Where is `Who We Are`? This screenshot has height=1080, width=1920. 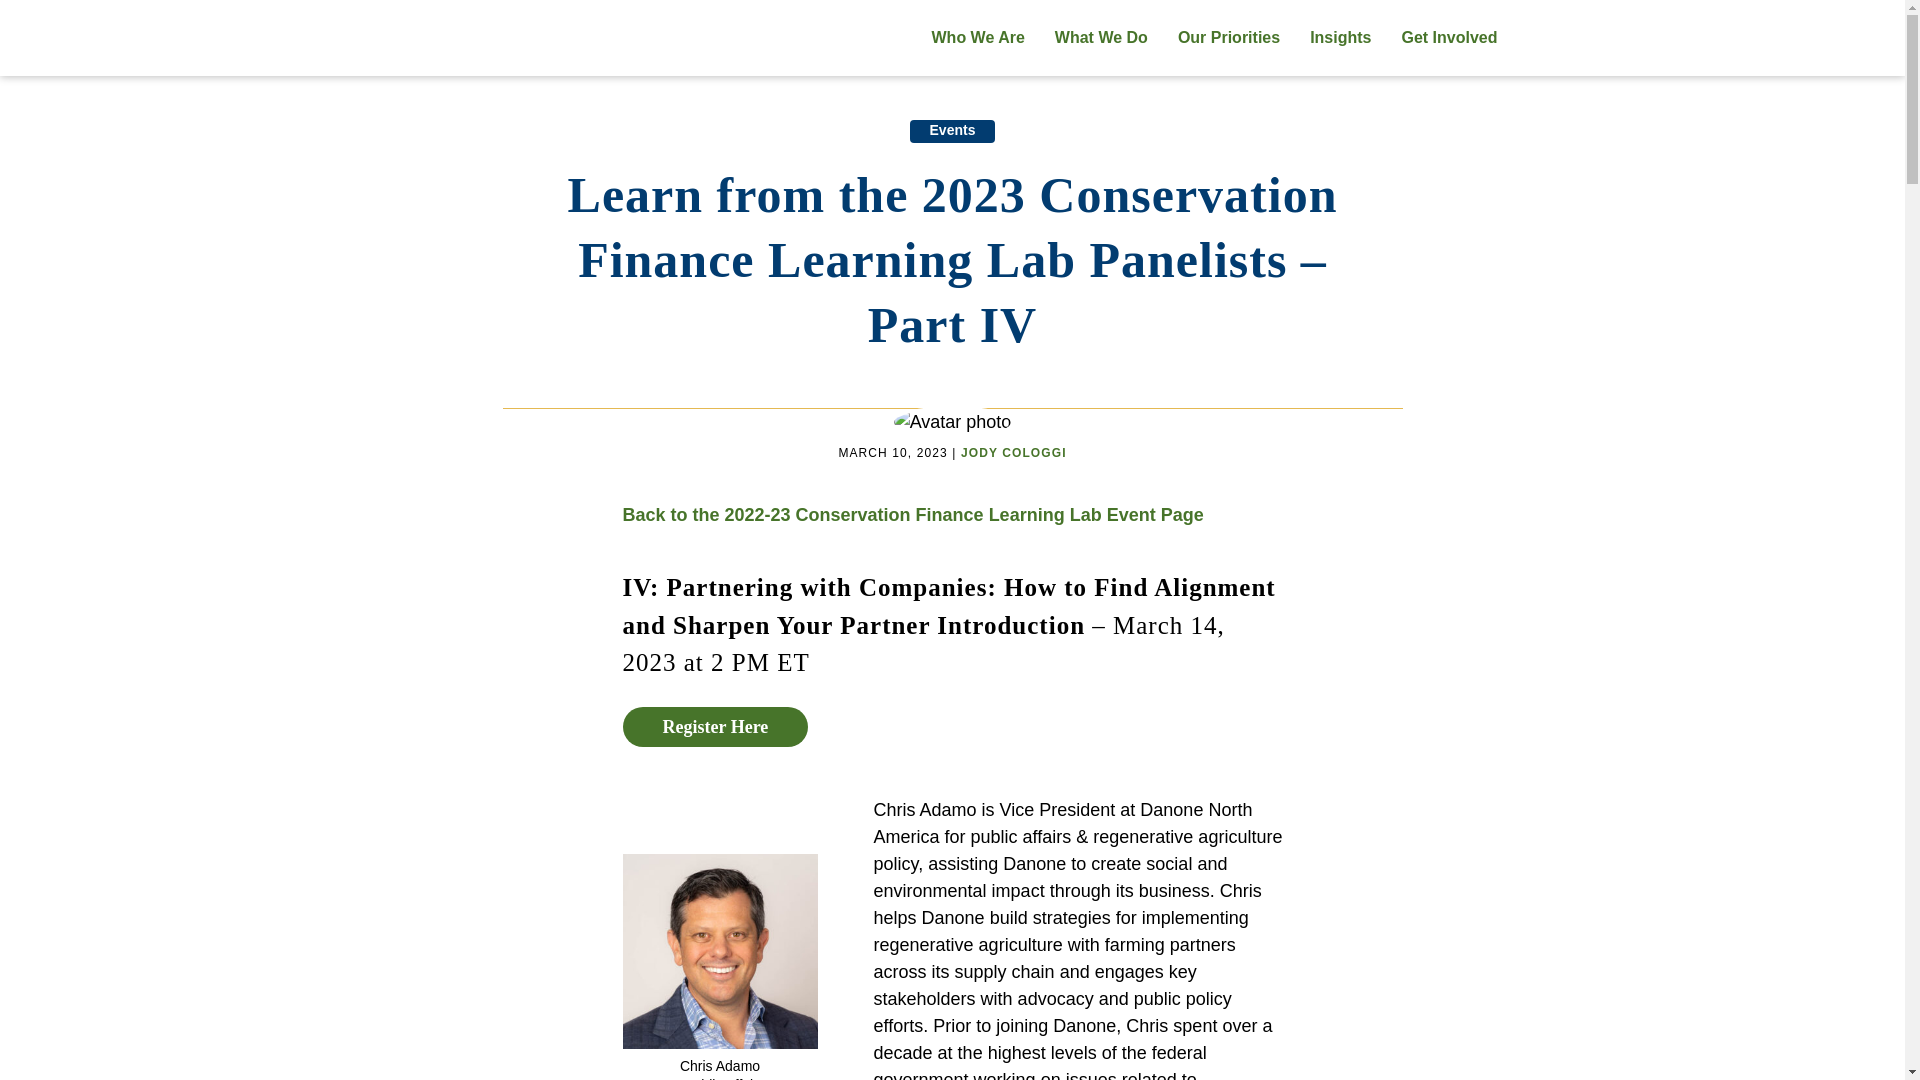 Who We Are is located at coordinates (976, 38).